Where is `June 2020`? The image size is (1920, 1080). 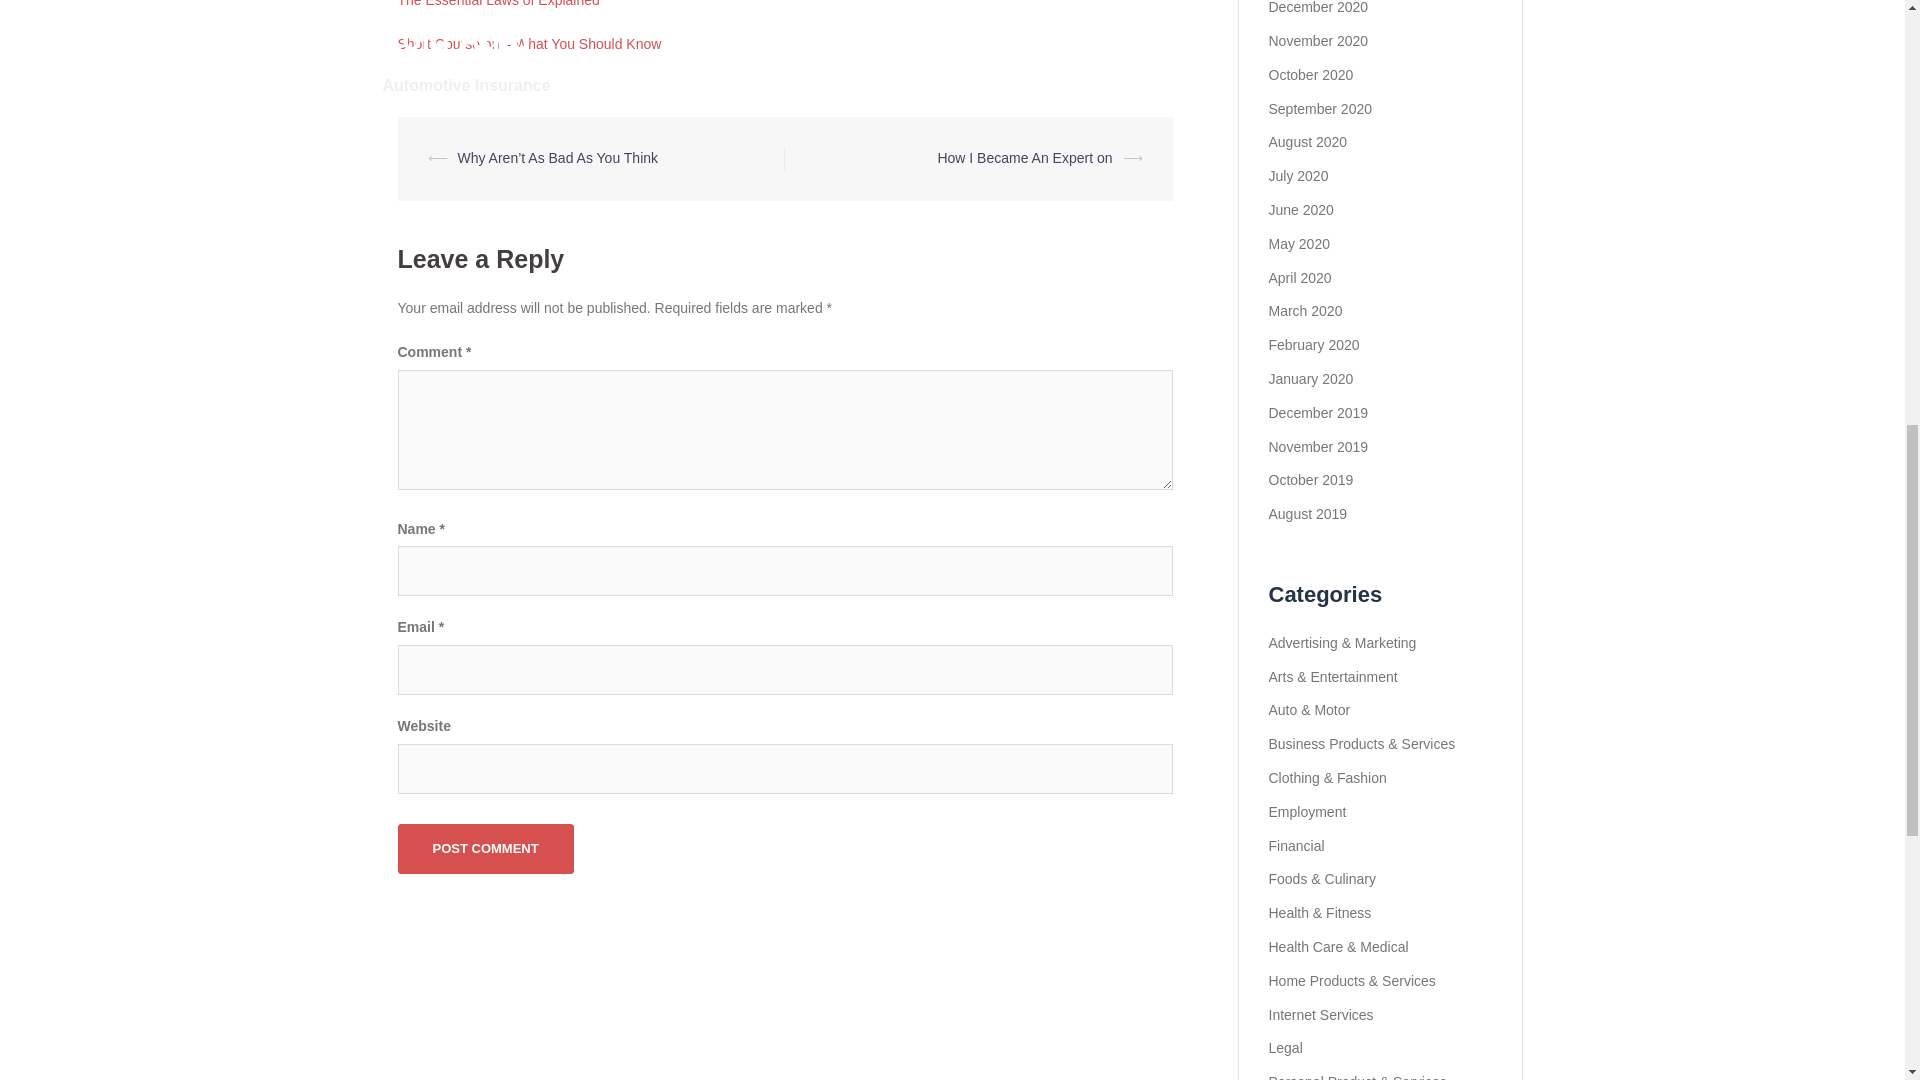 June 2020 is located at coordinates (1300, 210).